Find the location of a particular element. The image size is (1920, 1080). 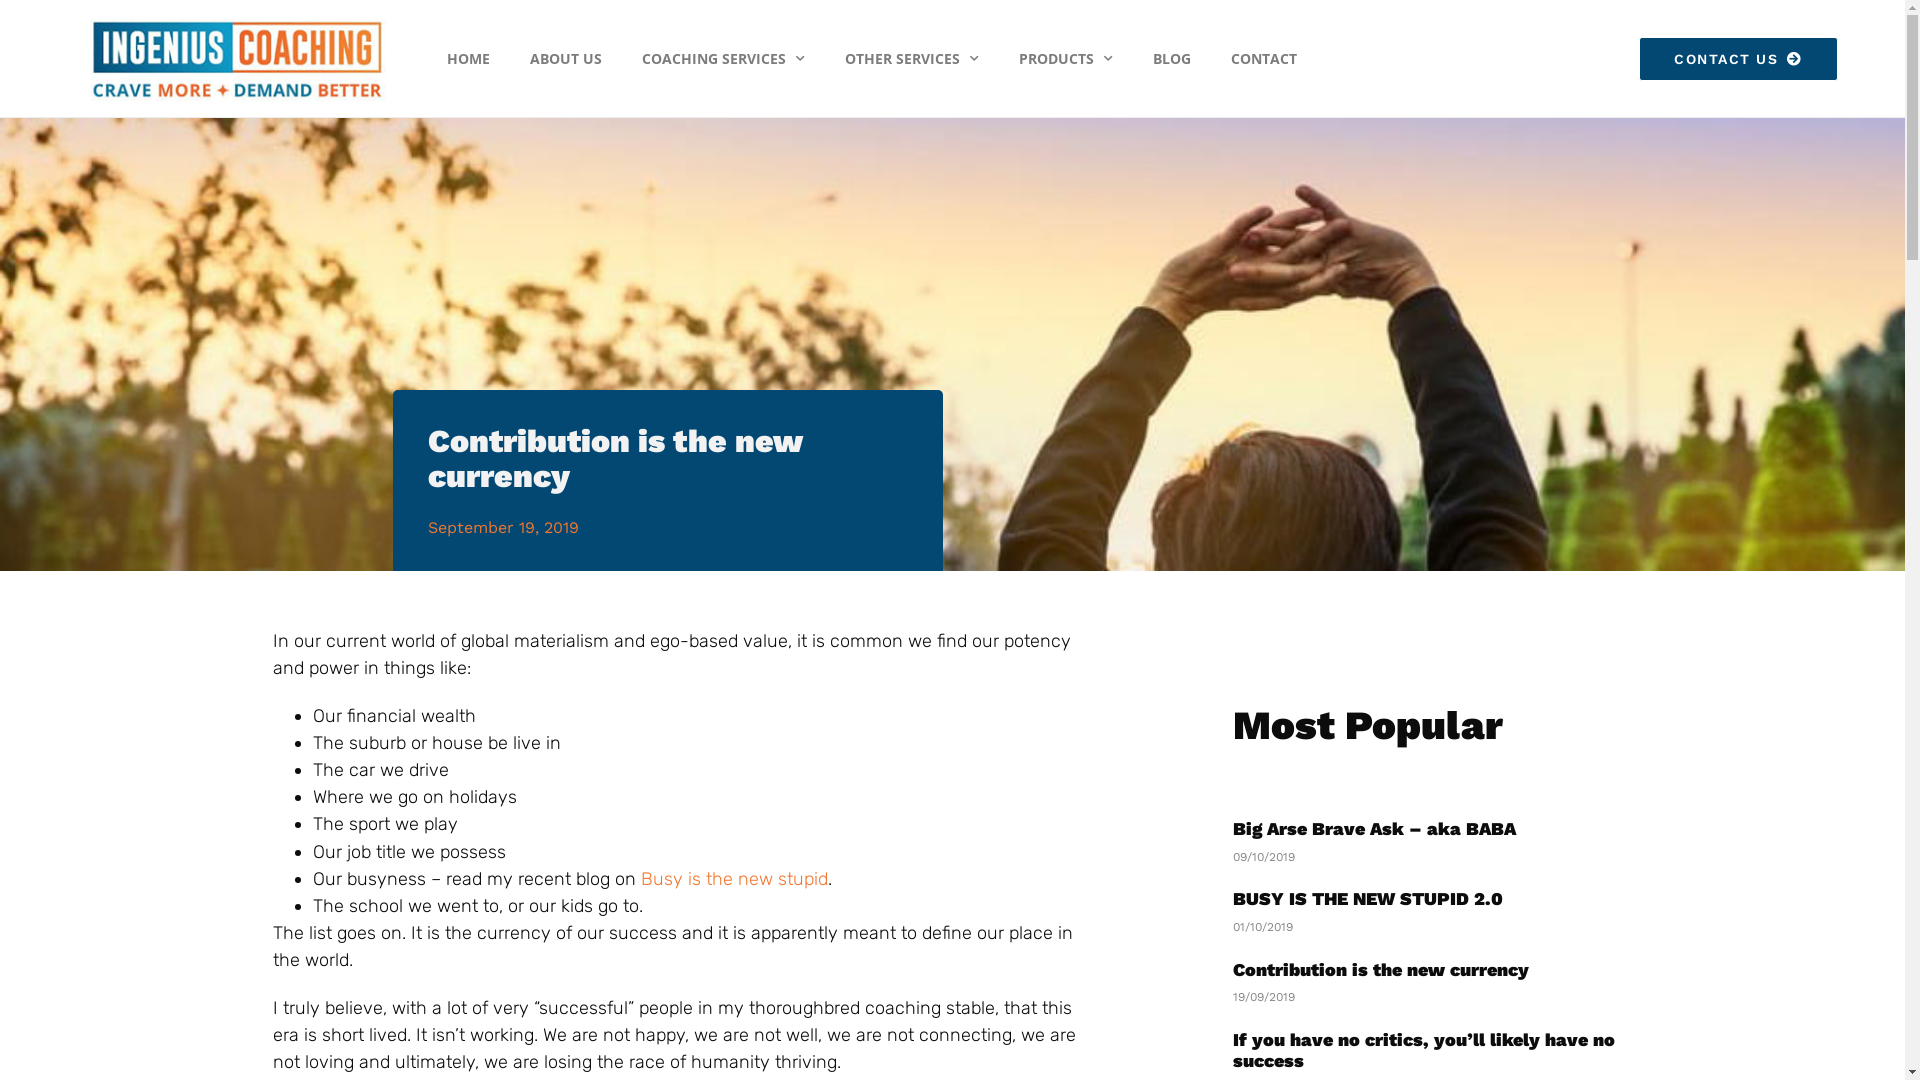

BUSY IS THE NEW STUPID 2.0 is located at coordinates (1367, 898).